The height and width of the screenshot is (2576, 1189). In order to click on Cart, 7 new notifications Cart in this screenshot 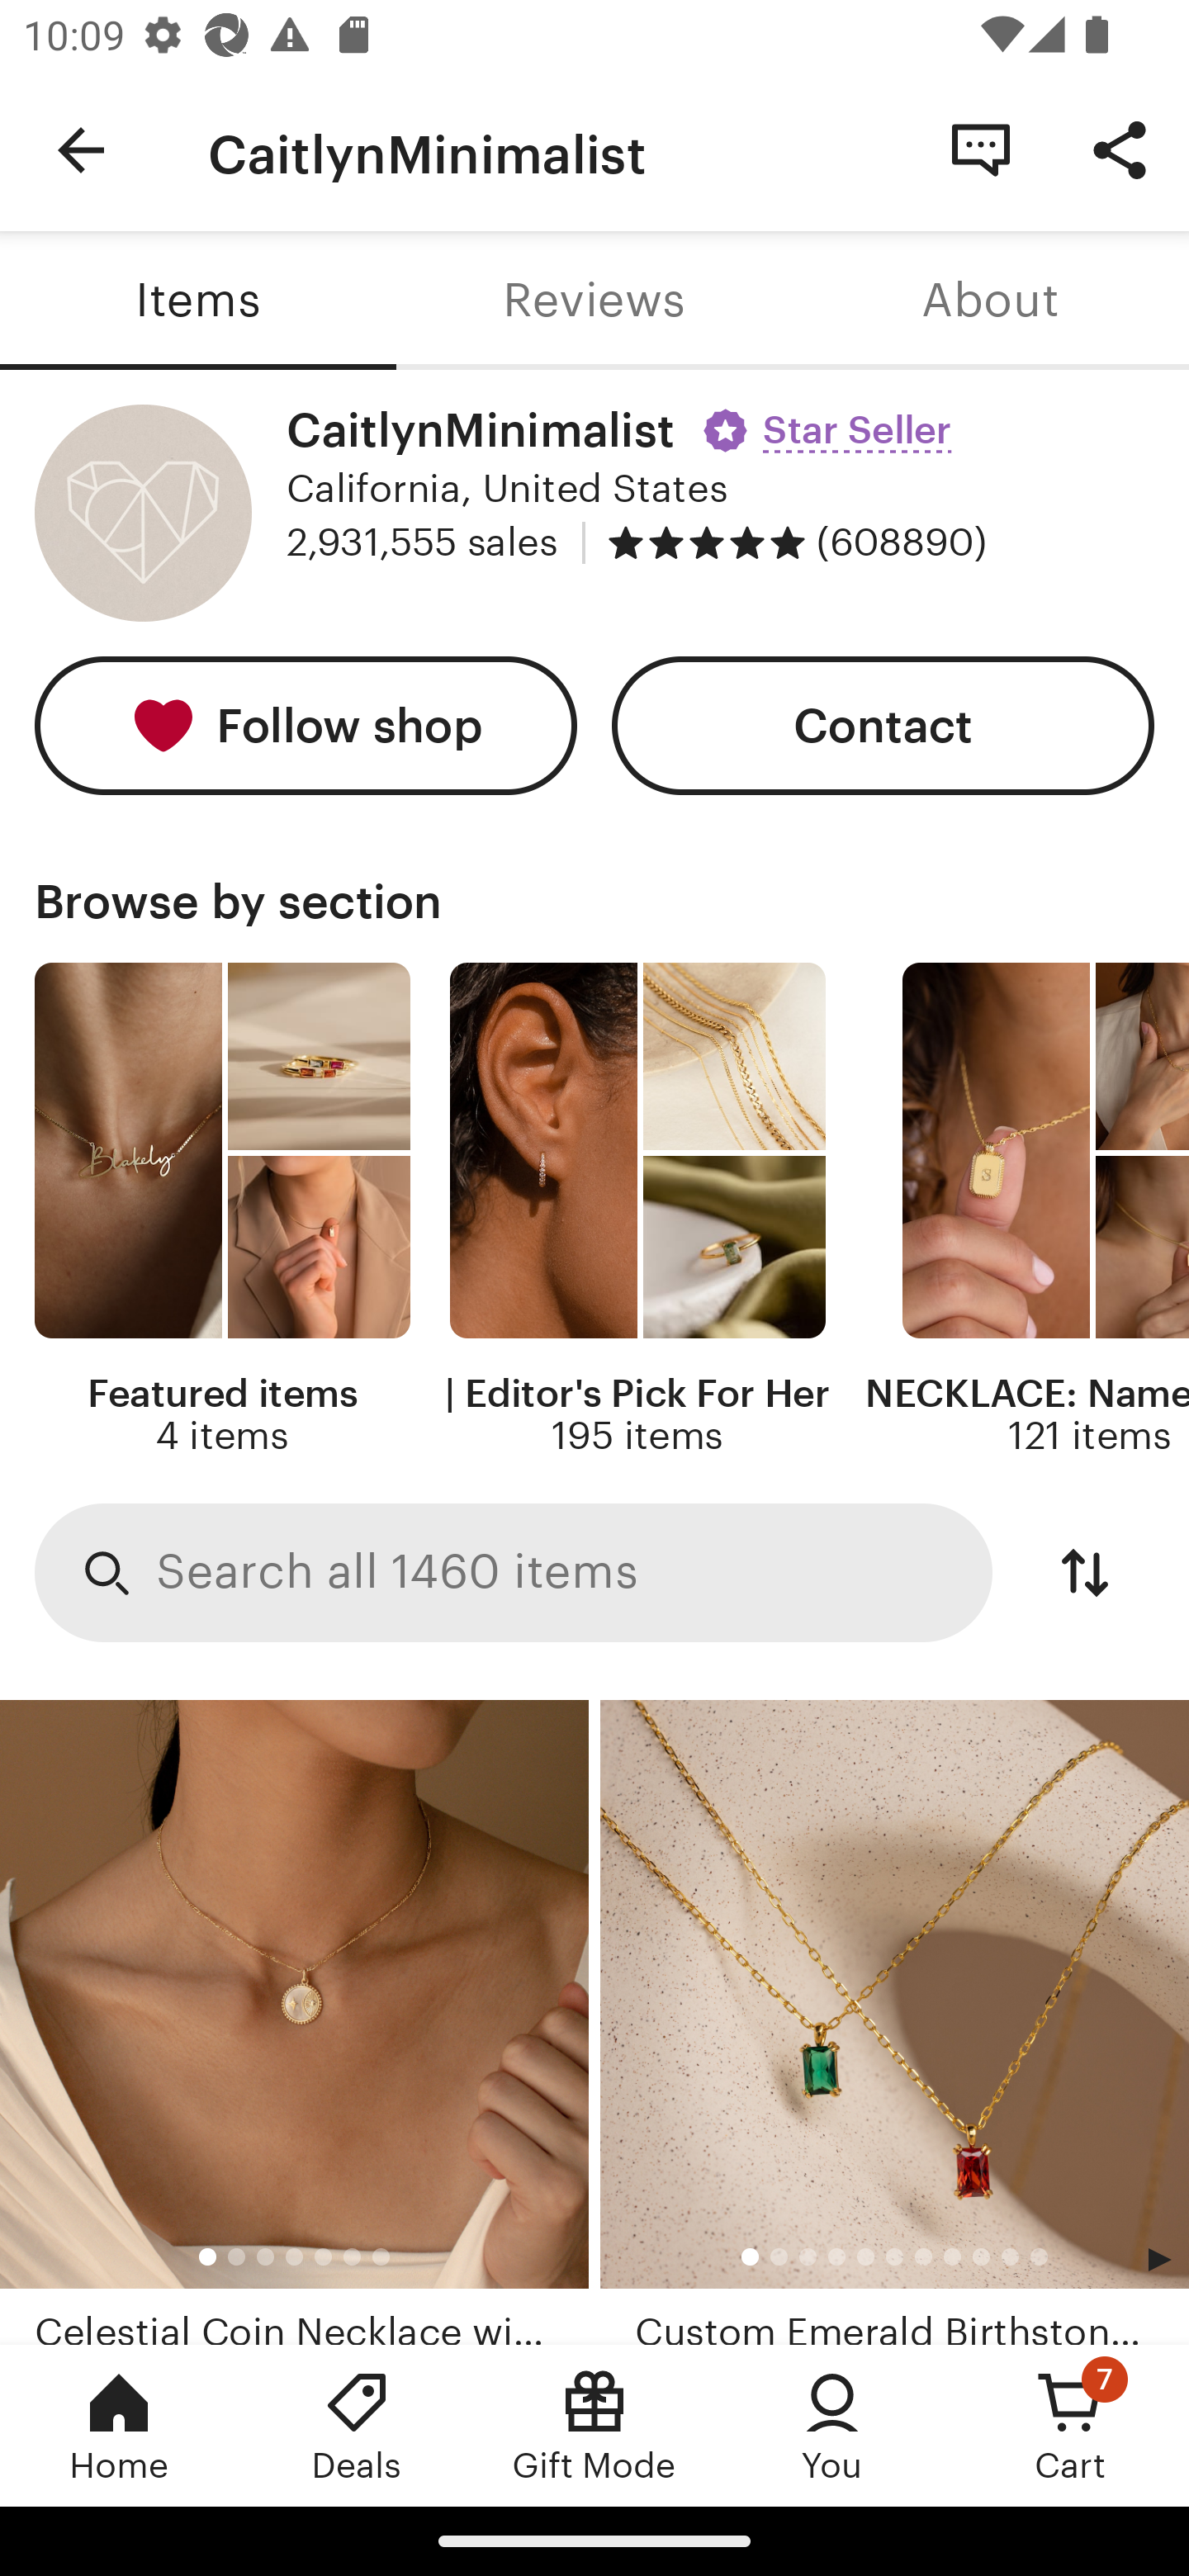, I will do `click(1070, 2425)`.